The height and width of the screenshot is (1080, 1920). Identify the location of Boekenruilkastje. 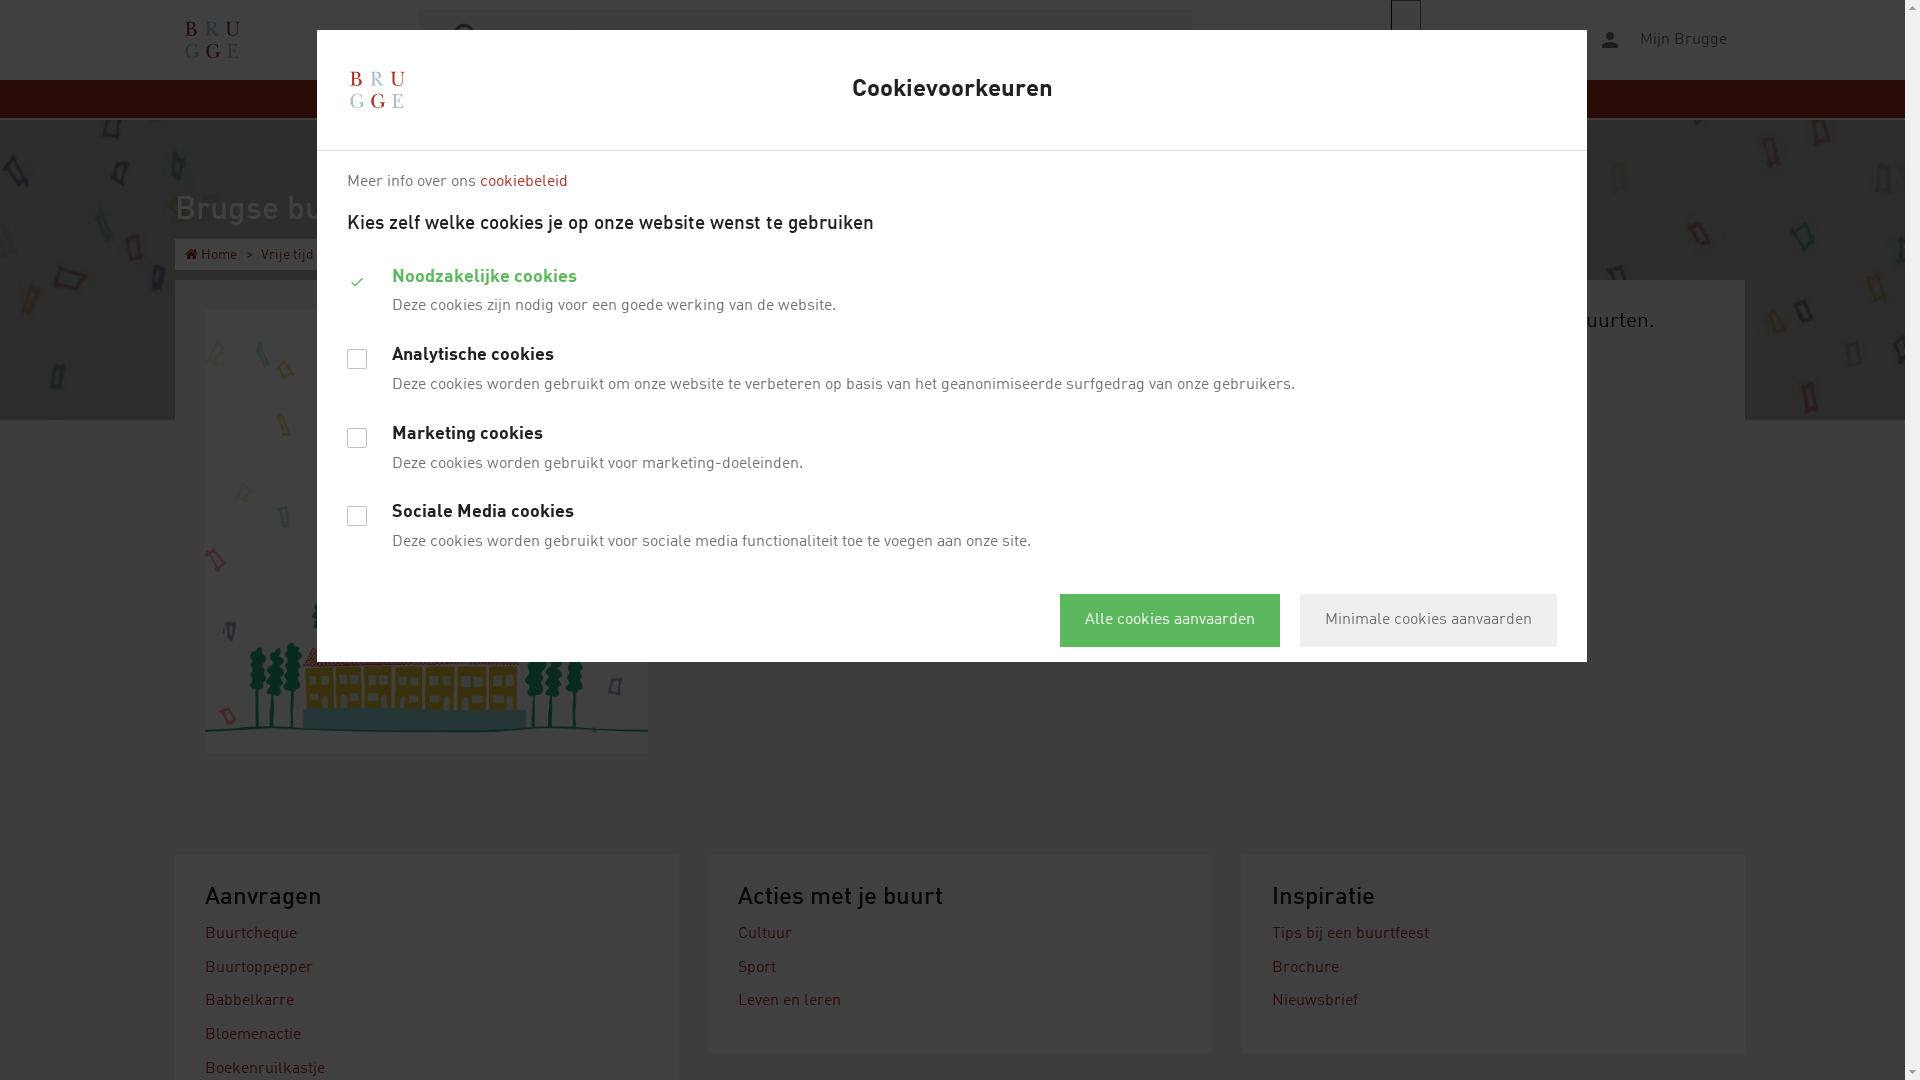
(265, 1069).